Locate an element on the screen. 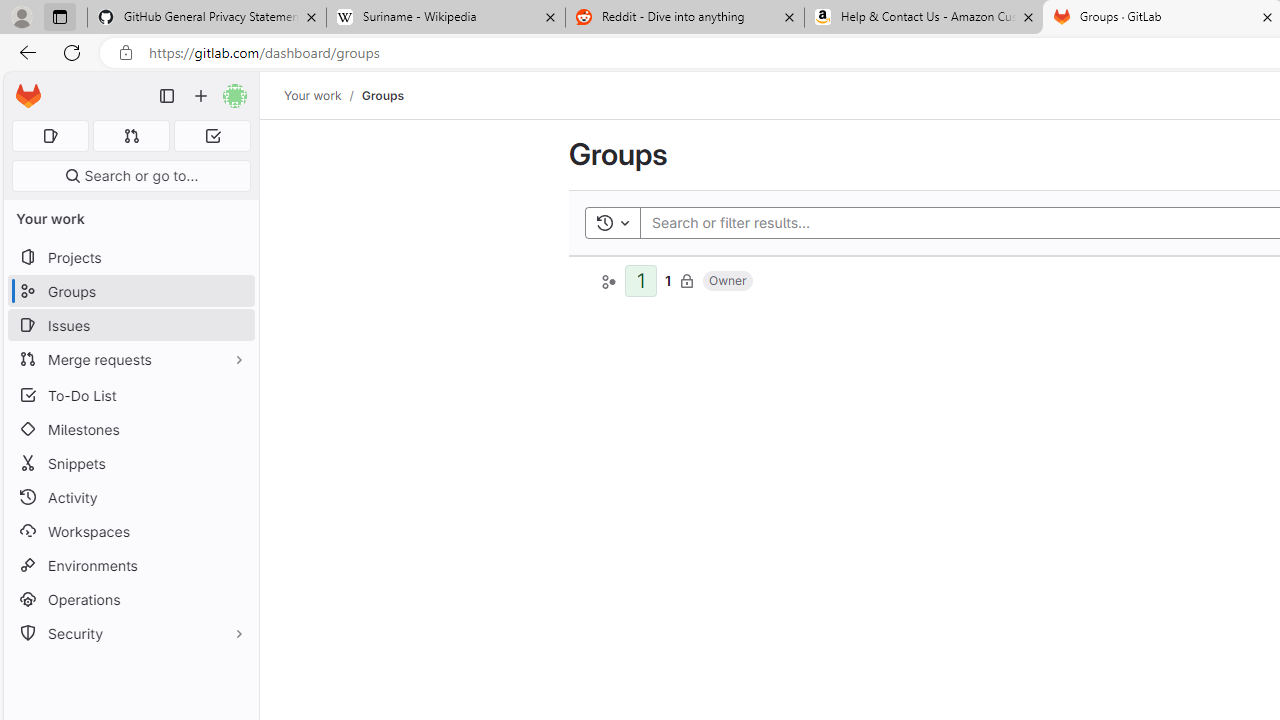 This screenshot has height=720, width=1280. Assigned issues 0 is located at coordinates (50, 136).